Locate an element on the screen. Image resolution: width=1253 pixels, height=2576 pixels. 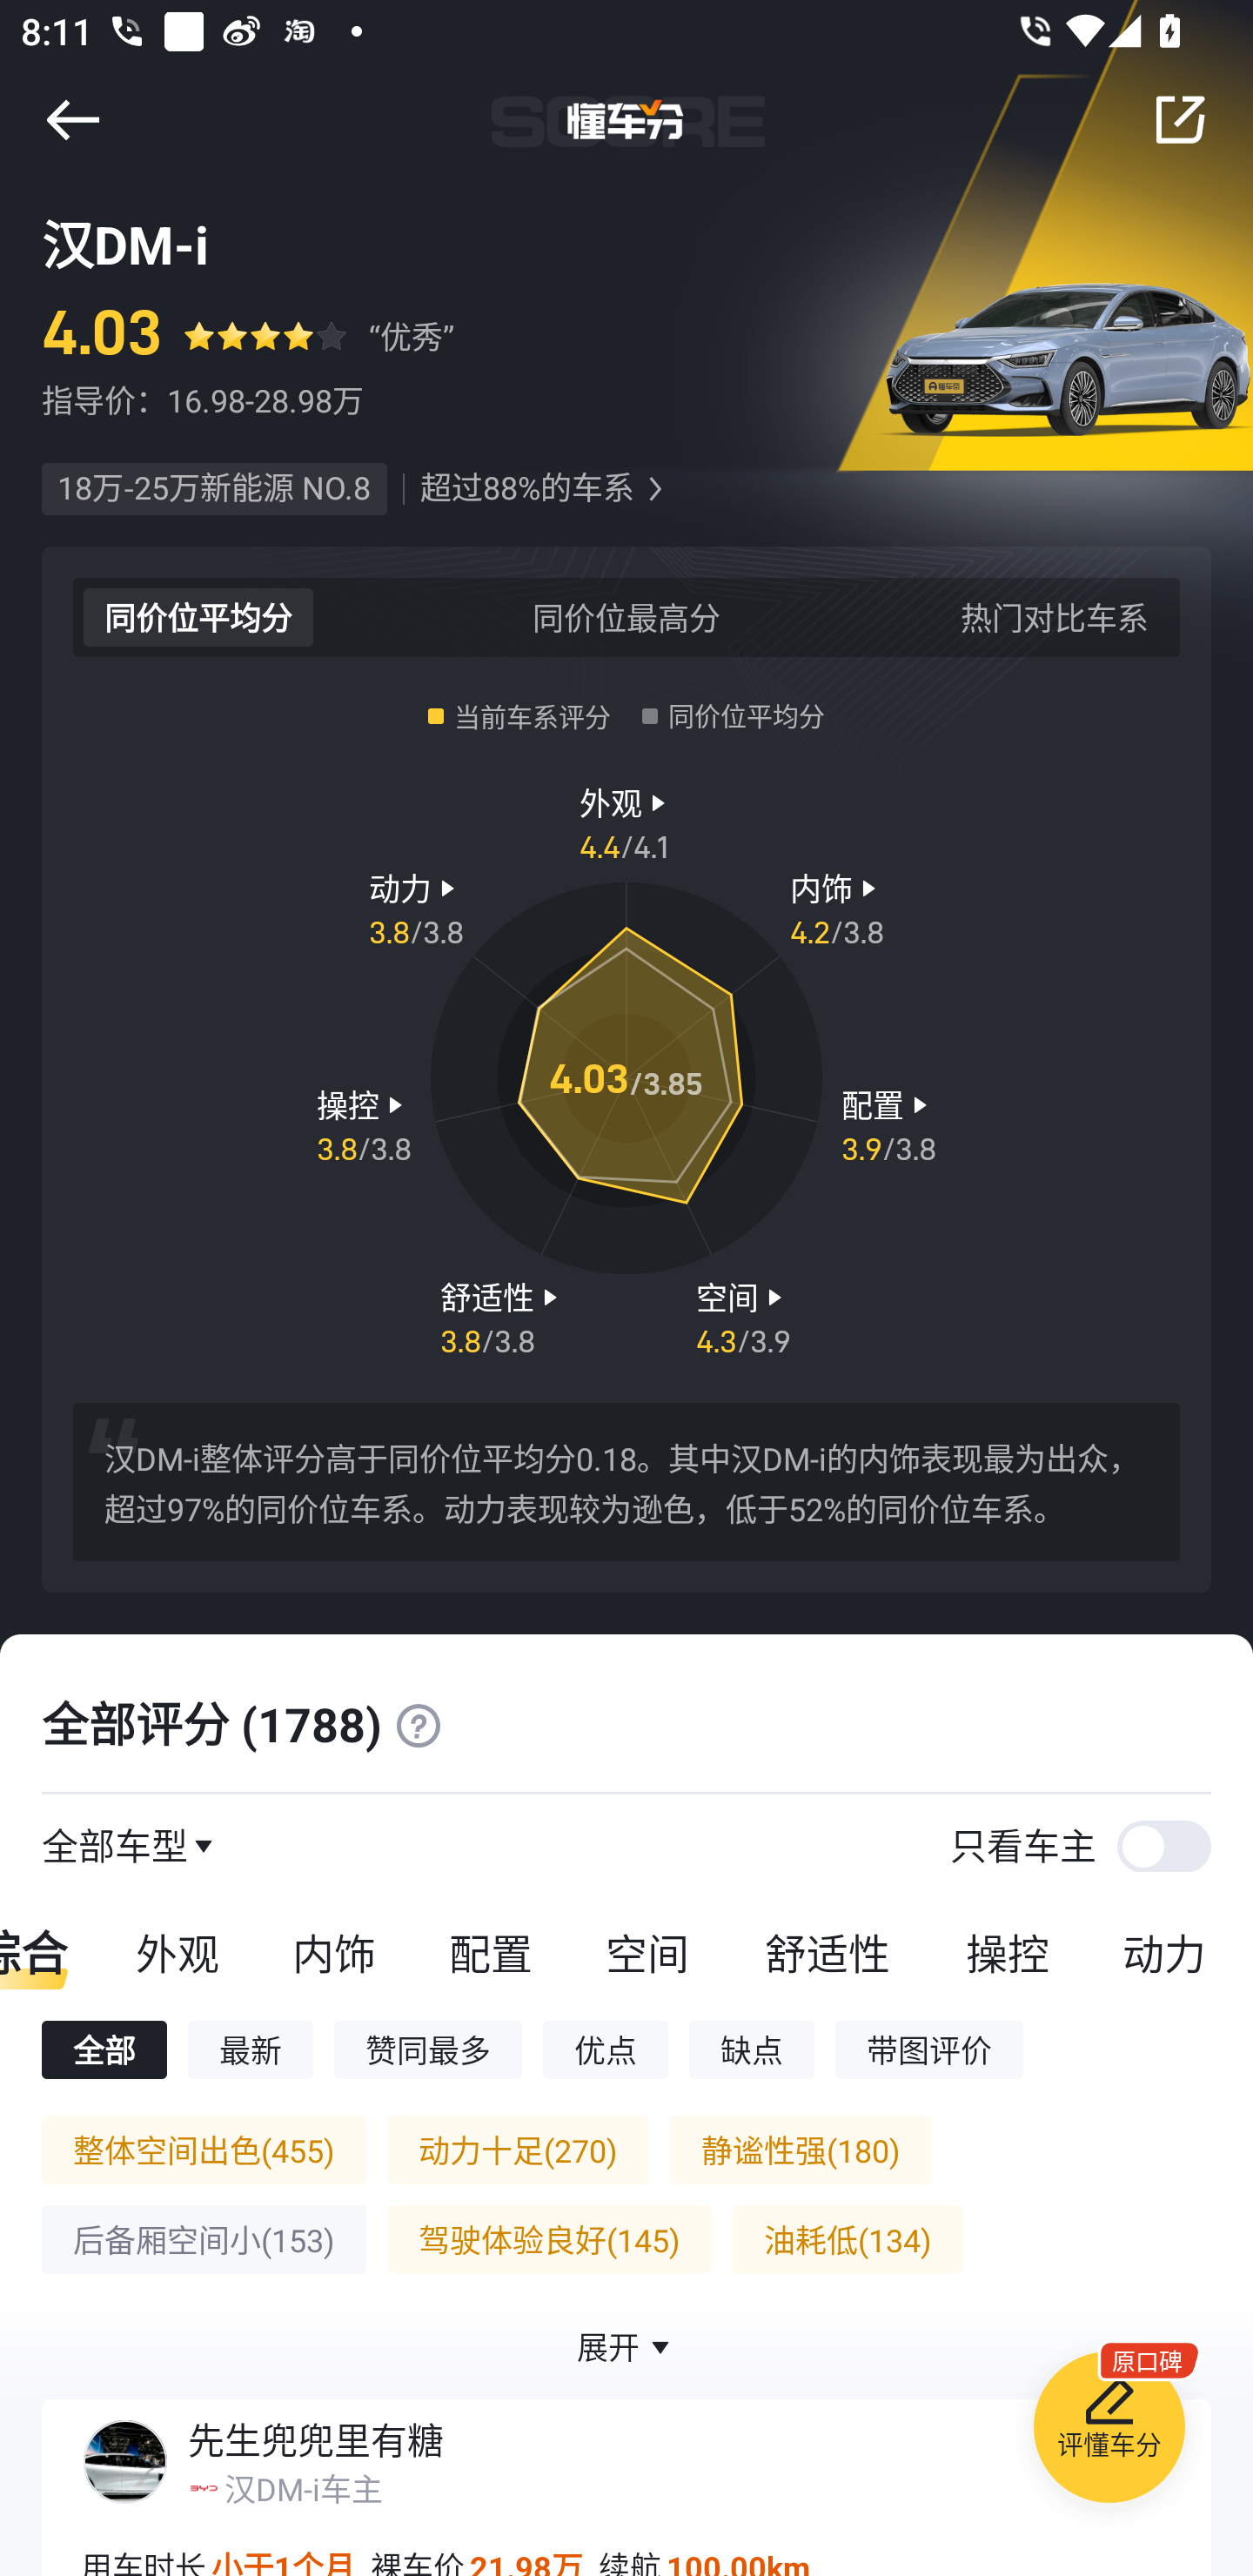
汉DM-i车主 is located at coordinates (303, 2488).